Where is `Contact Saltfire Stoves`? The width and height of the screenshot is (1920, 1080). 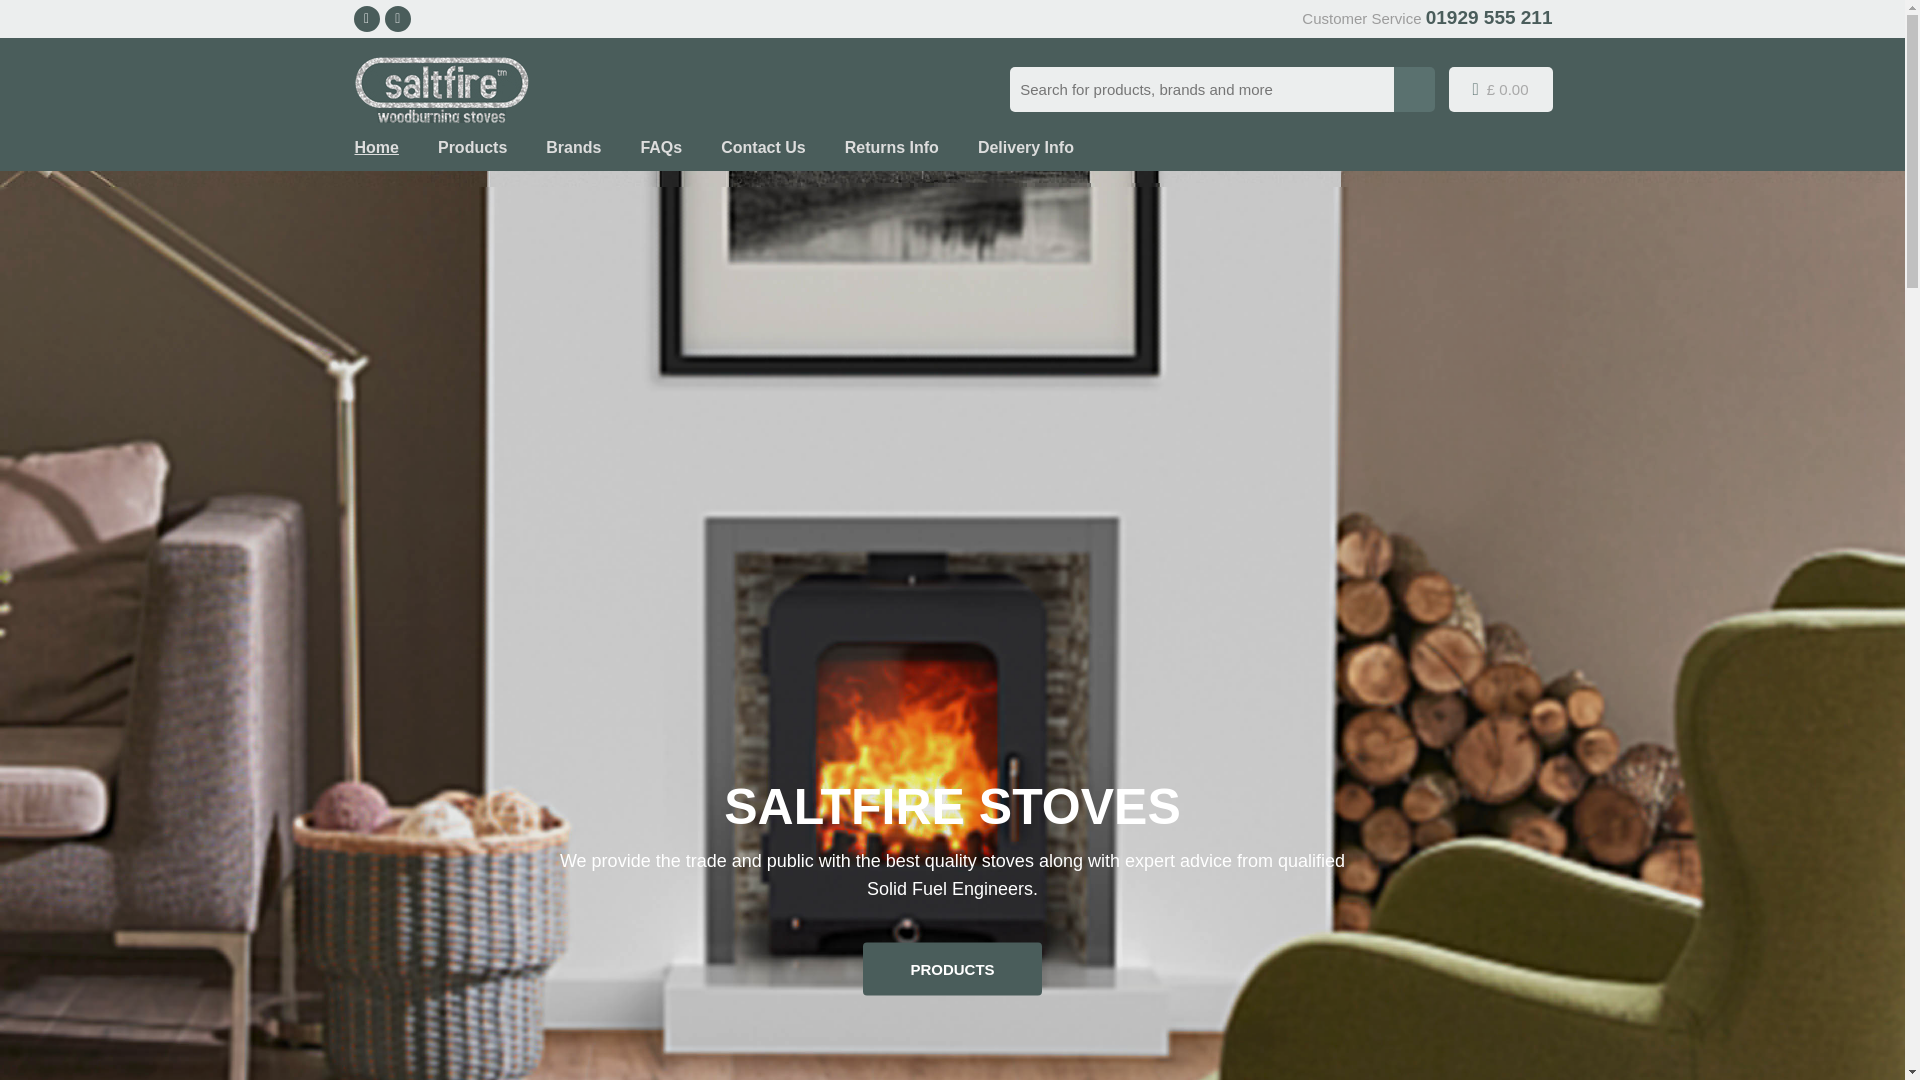 Contact Saltfire Stoves is located at coordinates (762, 148).